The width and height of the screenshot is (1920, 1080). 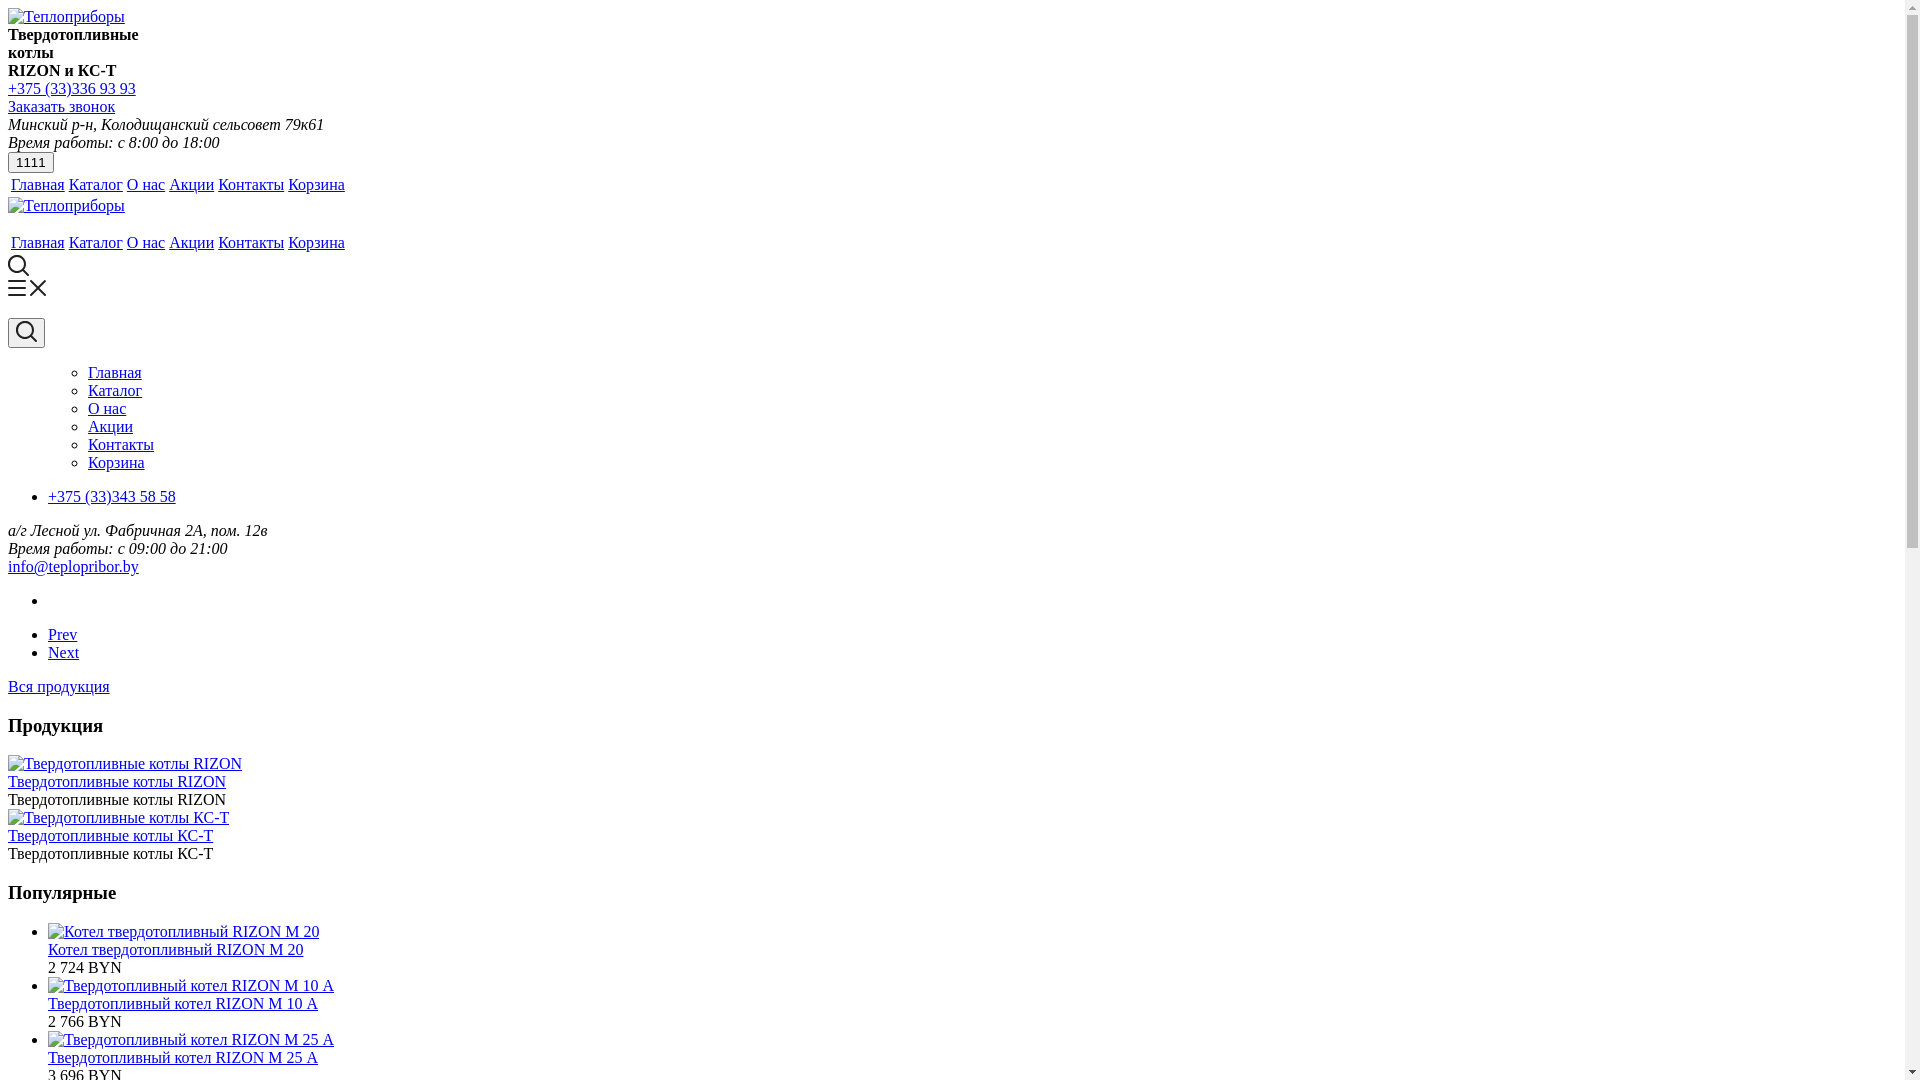 I want to click on Prev, so click(x=62, y=634).